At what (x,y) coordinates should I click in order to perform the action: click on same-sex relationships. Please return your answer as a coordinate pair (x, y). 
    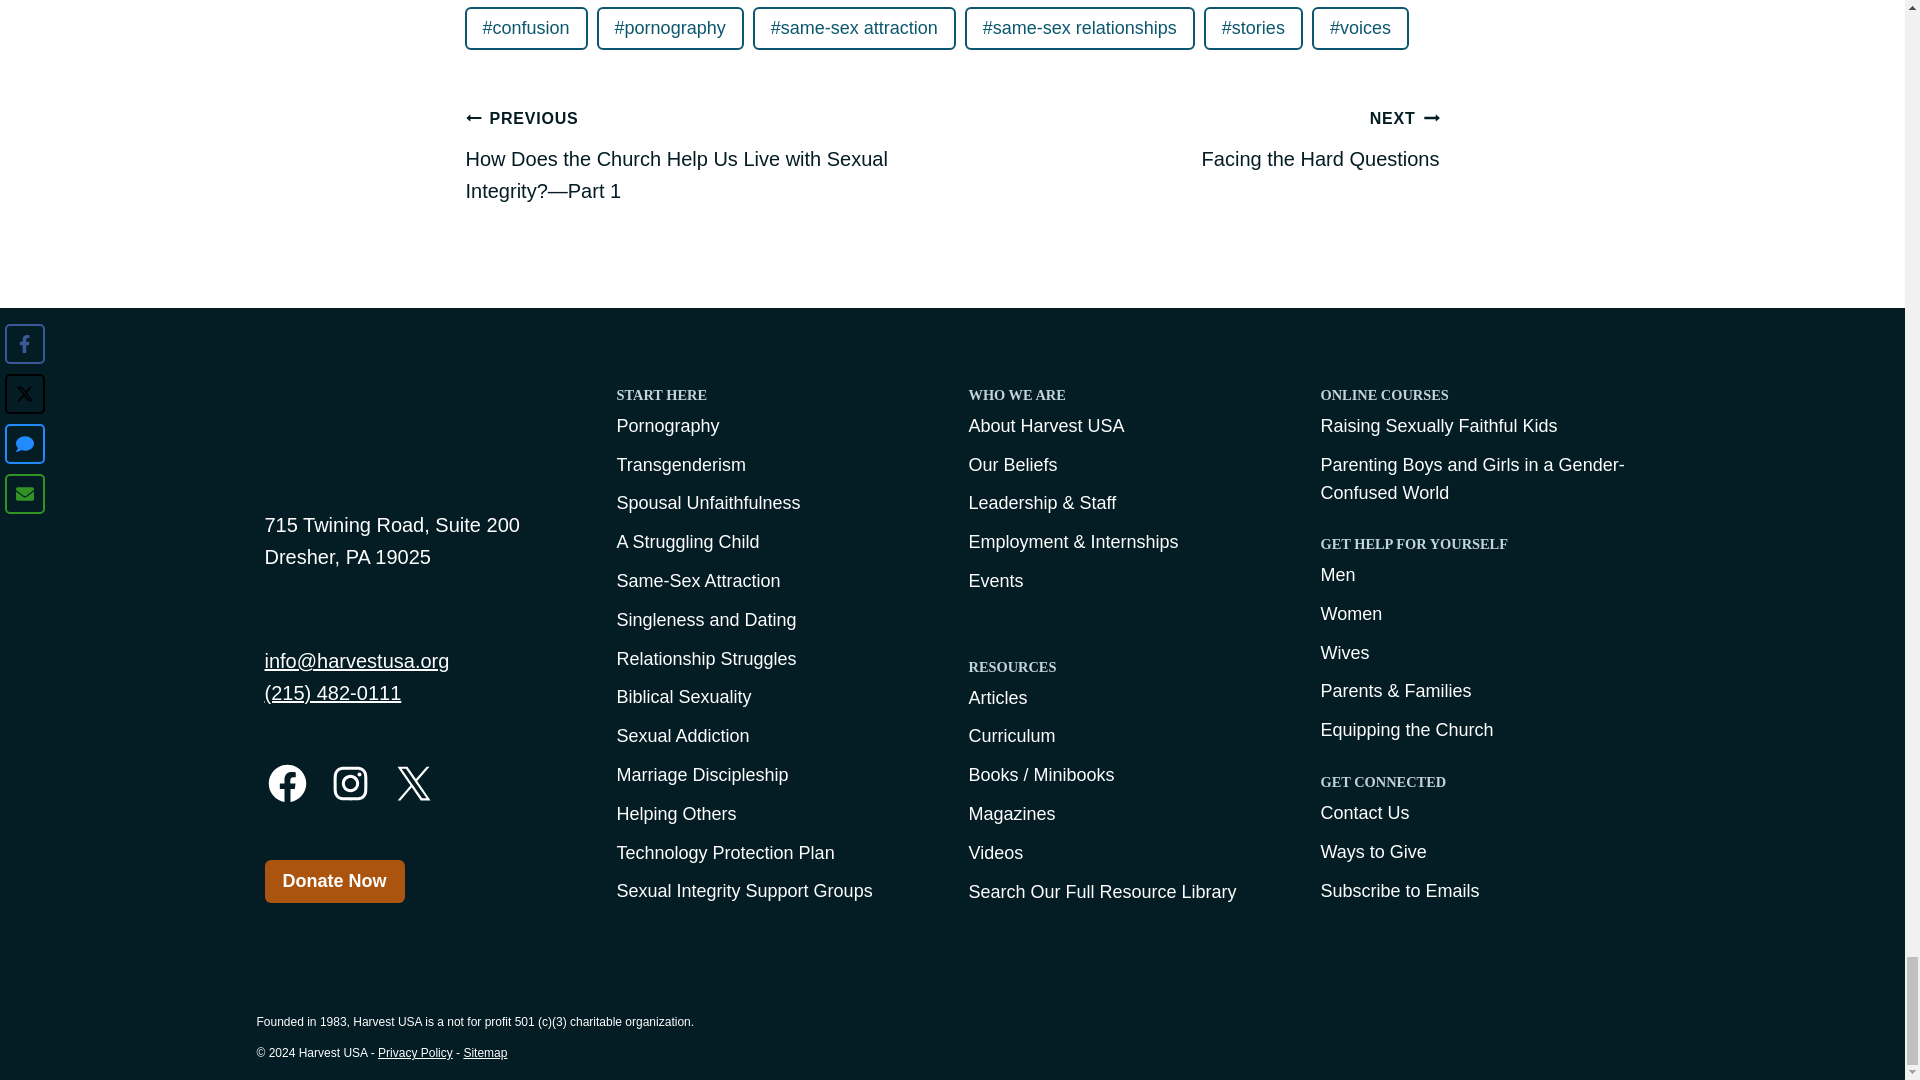
    Looking at the image, I should click on (1202, 138).